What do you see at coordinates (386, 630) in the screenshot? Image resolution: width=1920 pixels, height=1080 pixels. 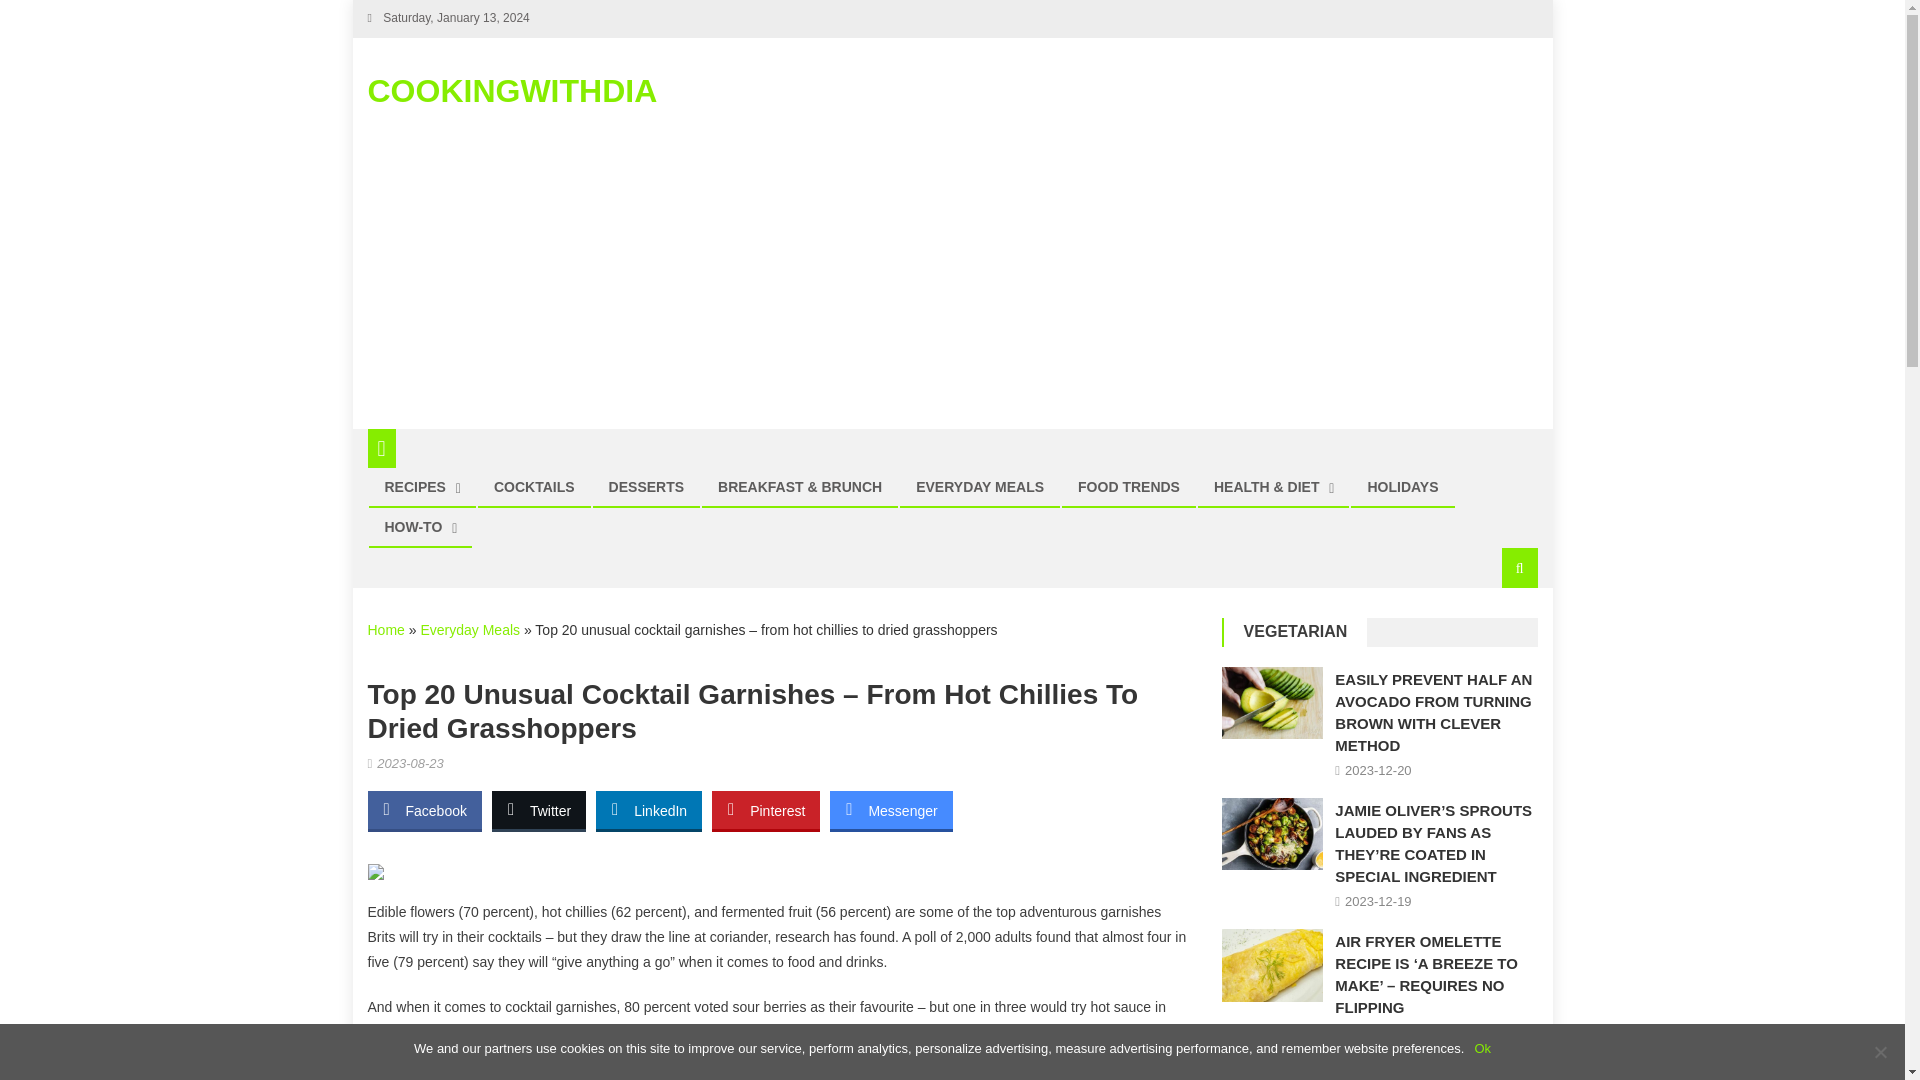 I see `Home` at bounding box center [386, 630].